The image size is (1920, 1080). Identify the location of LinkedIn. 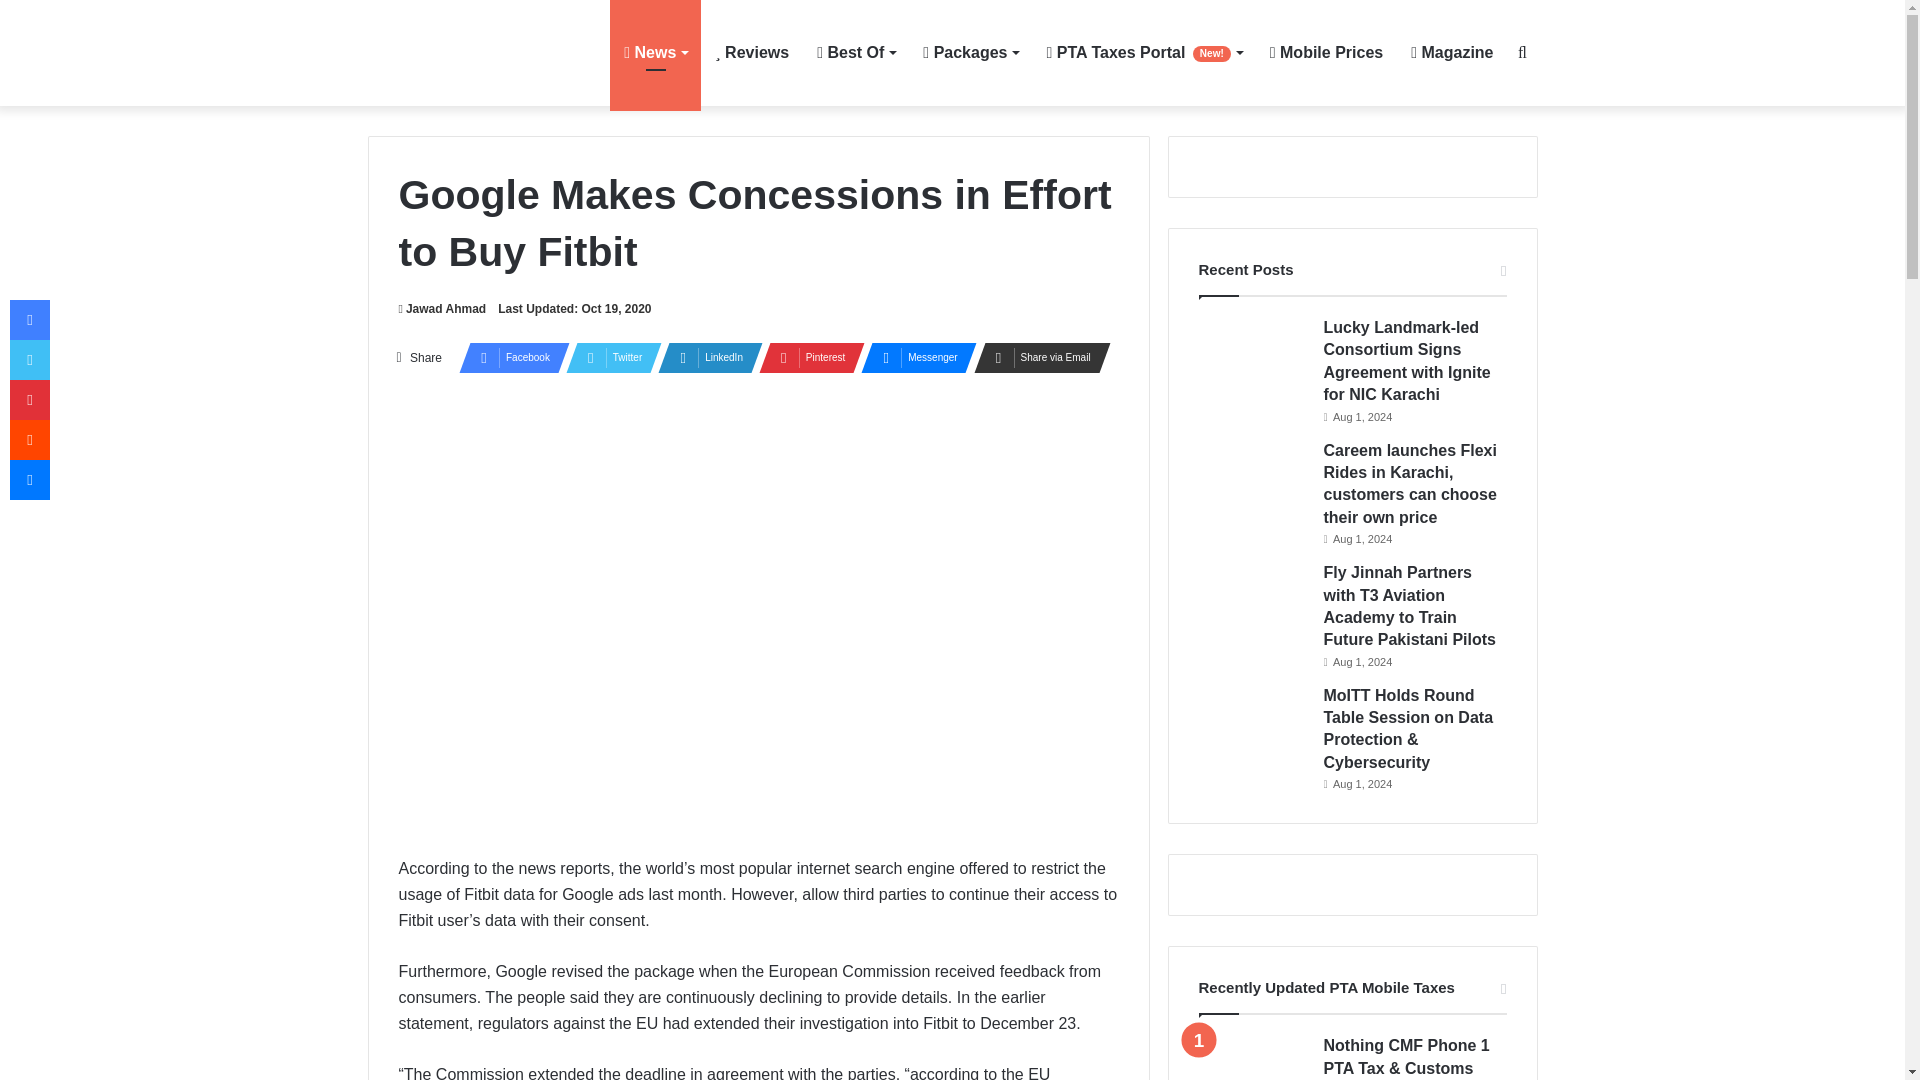
(704, 358).